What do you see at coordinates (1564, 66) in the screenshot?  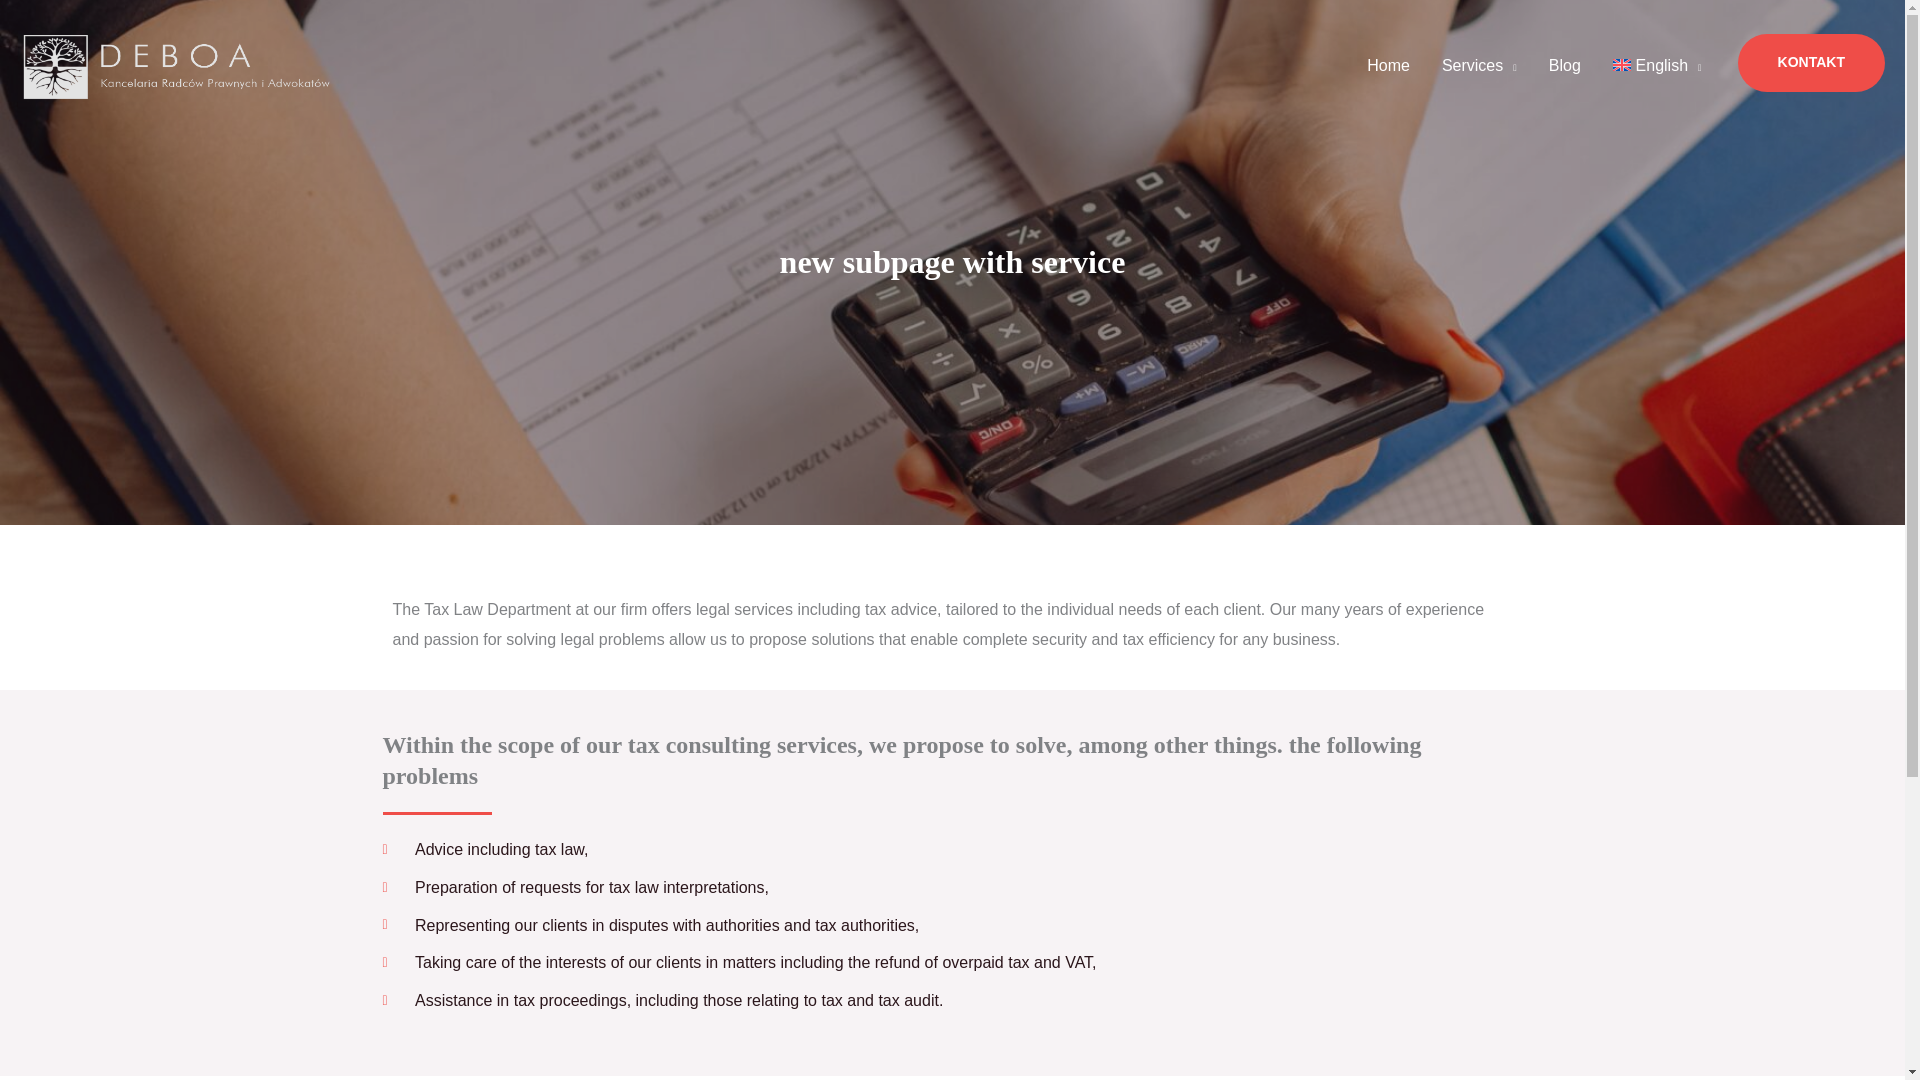 I see `Blog` at bounding box center [1564, 66].